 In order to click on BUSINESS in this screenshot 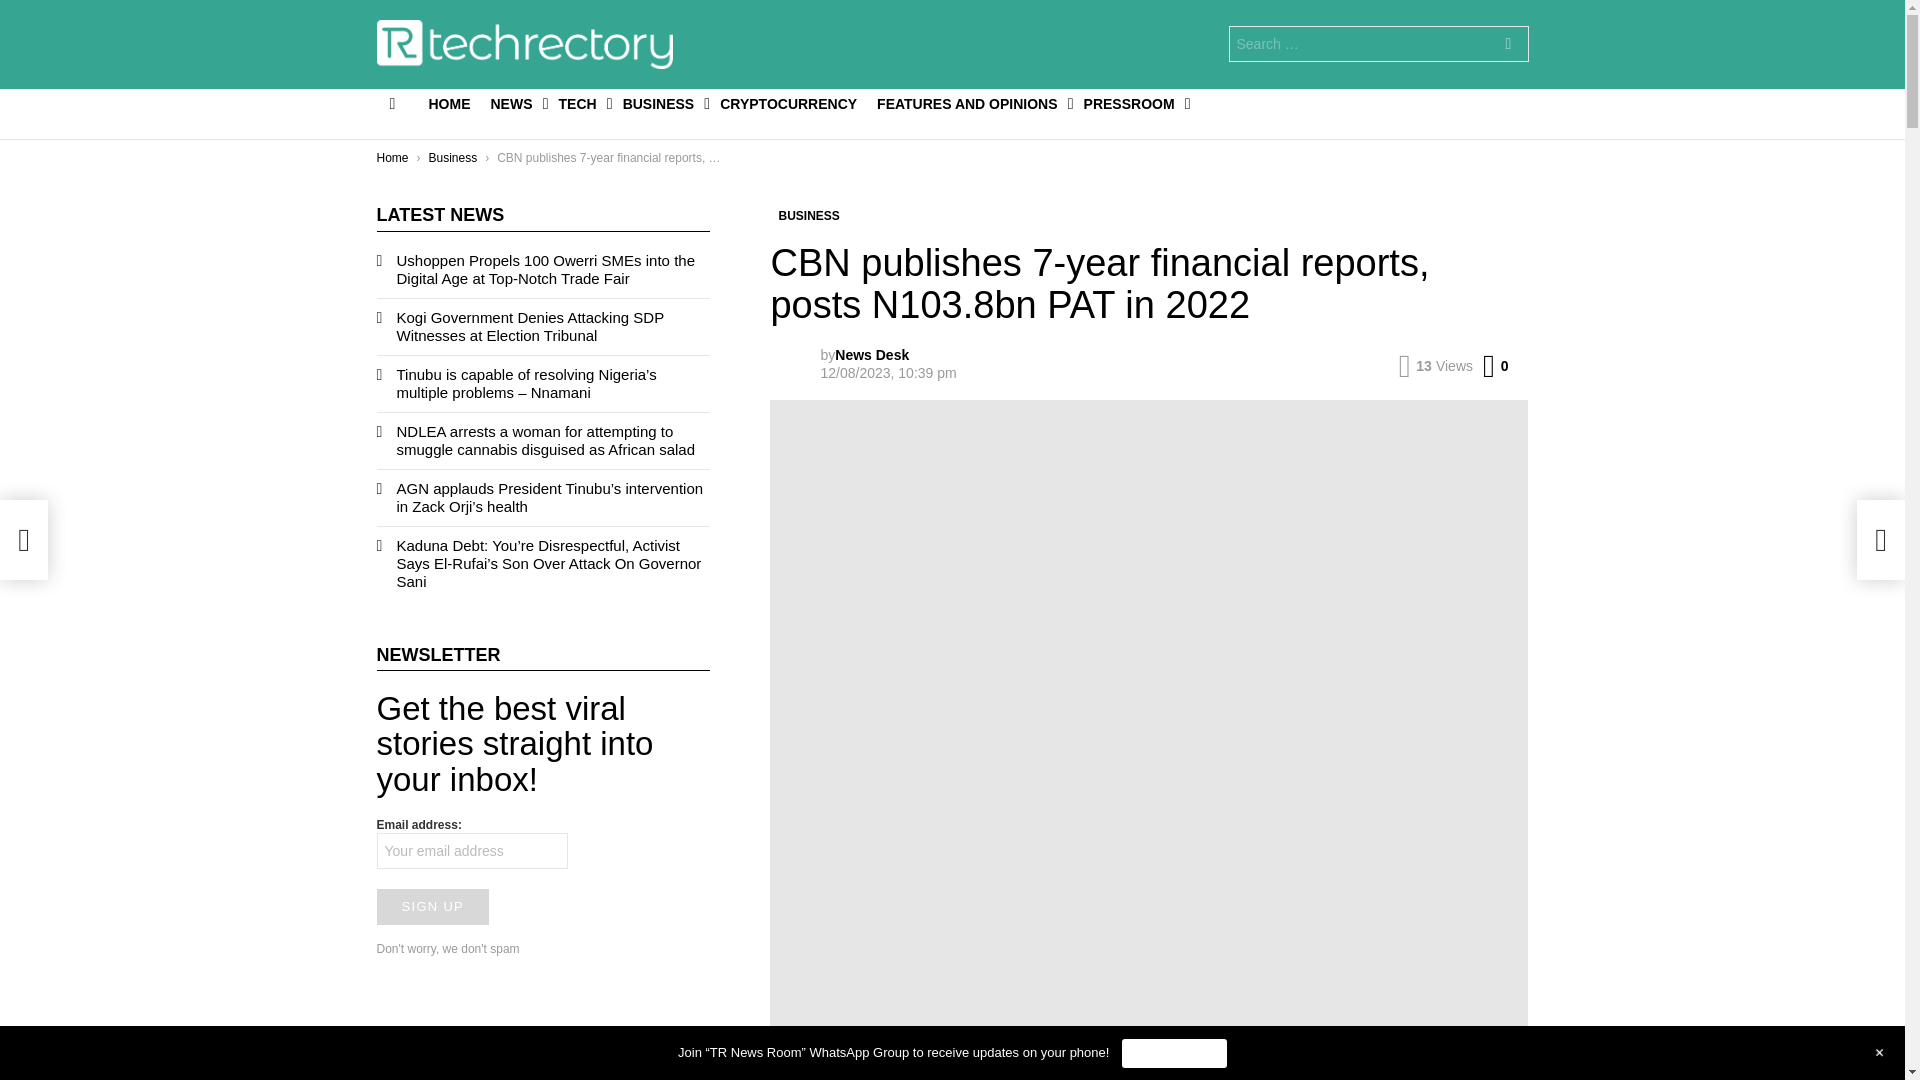, I will do `click(661, 103)`.